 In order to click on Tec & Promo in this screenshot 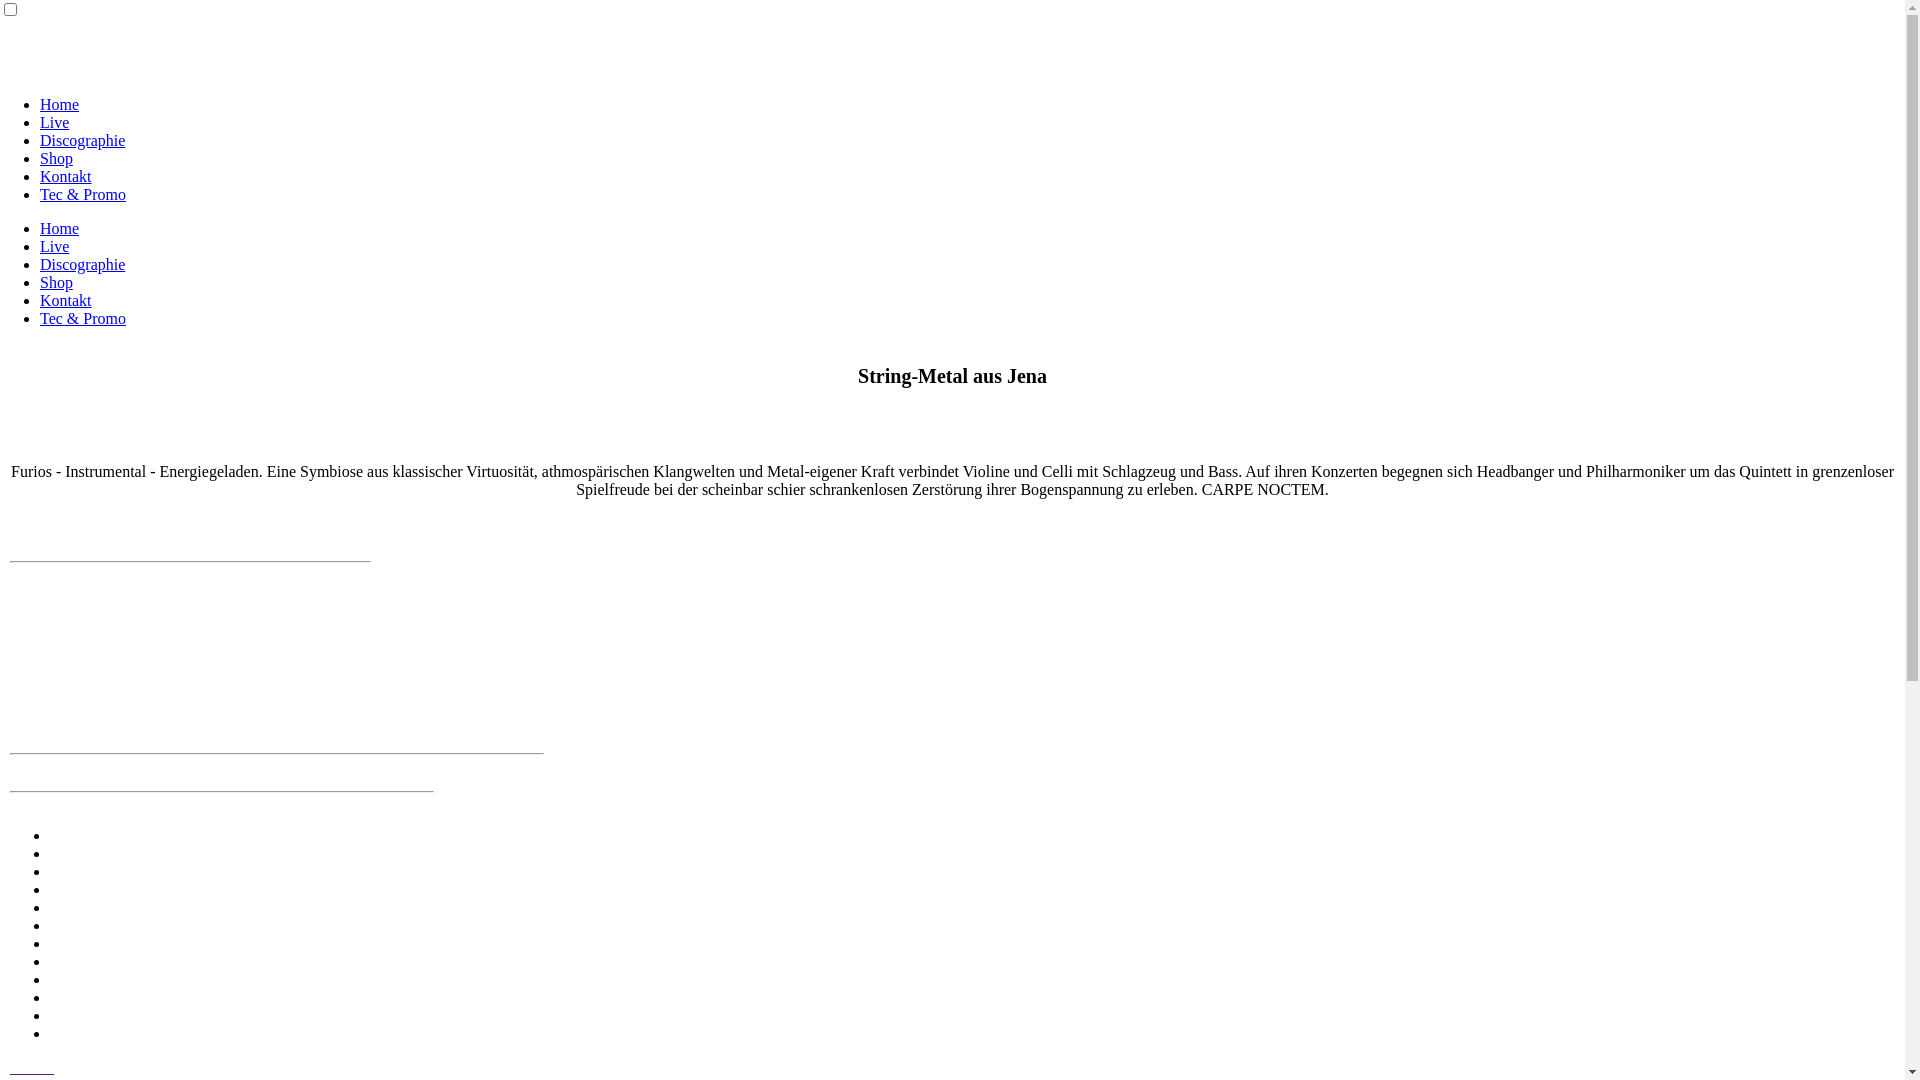, I will do `click(83, 318)`.